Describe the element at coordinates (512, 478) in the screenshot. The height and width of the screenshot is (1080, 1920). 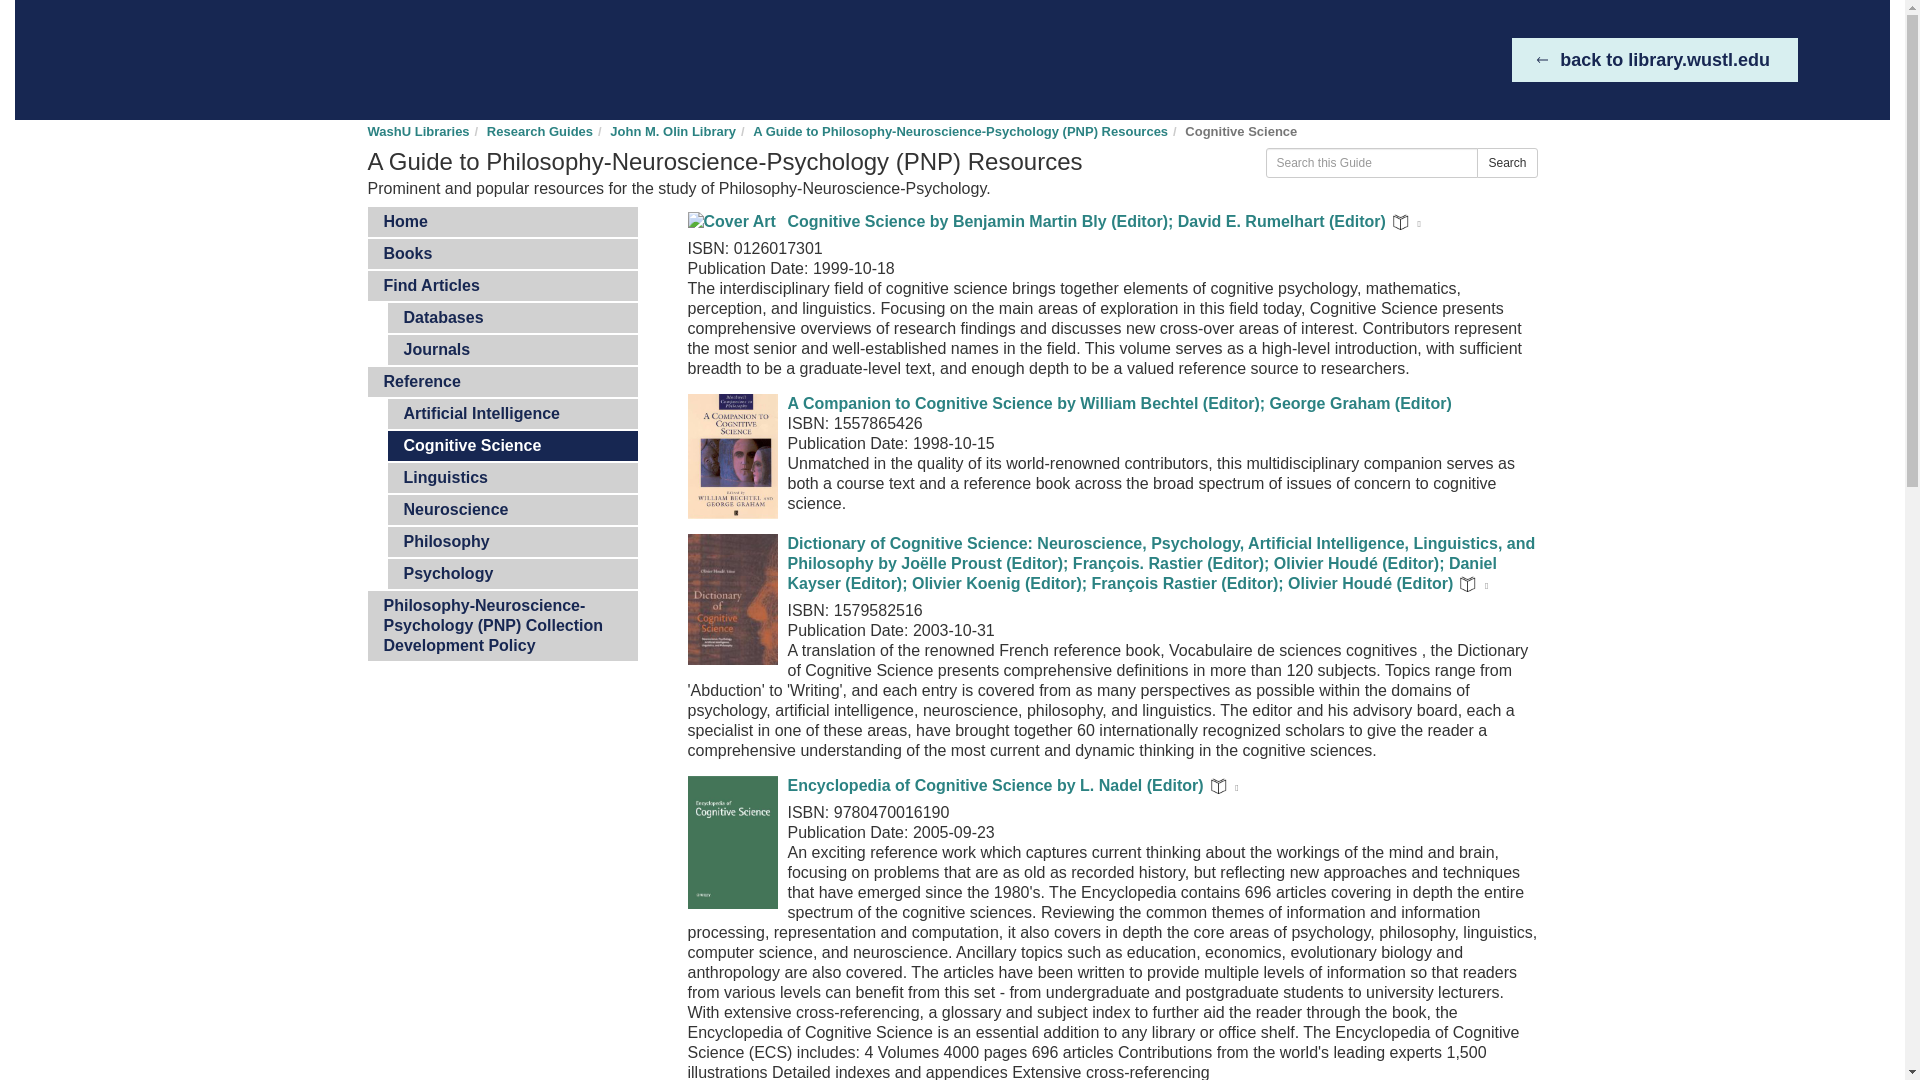
I see `Linguistics` at that location.